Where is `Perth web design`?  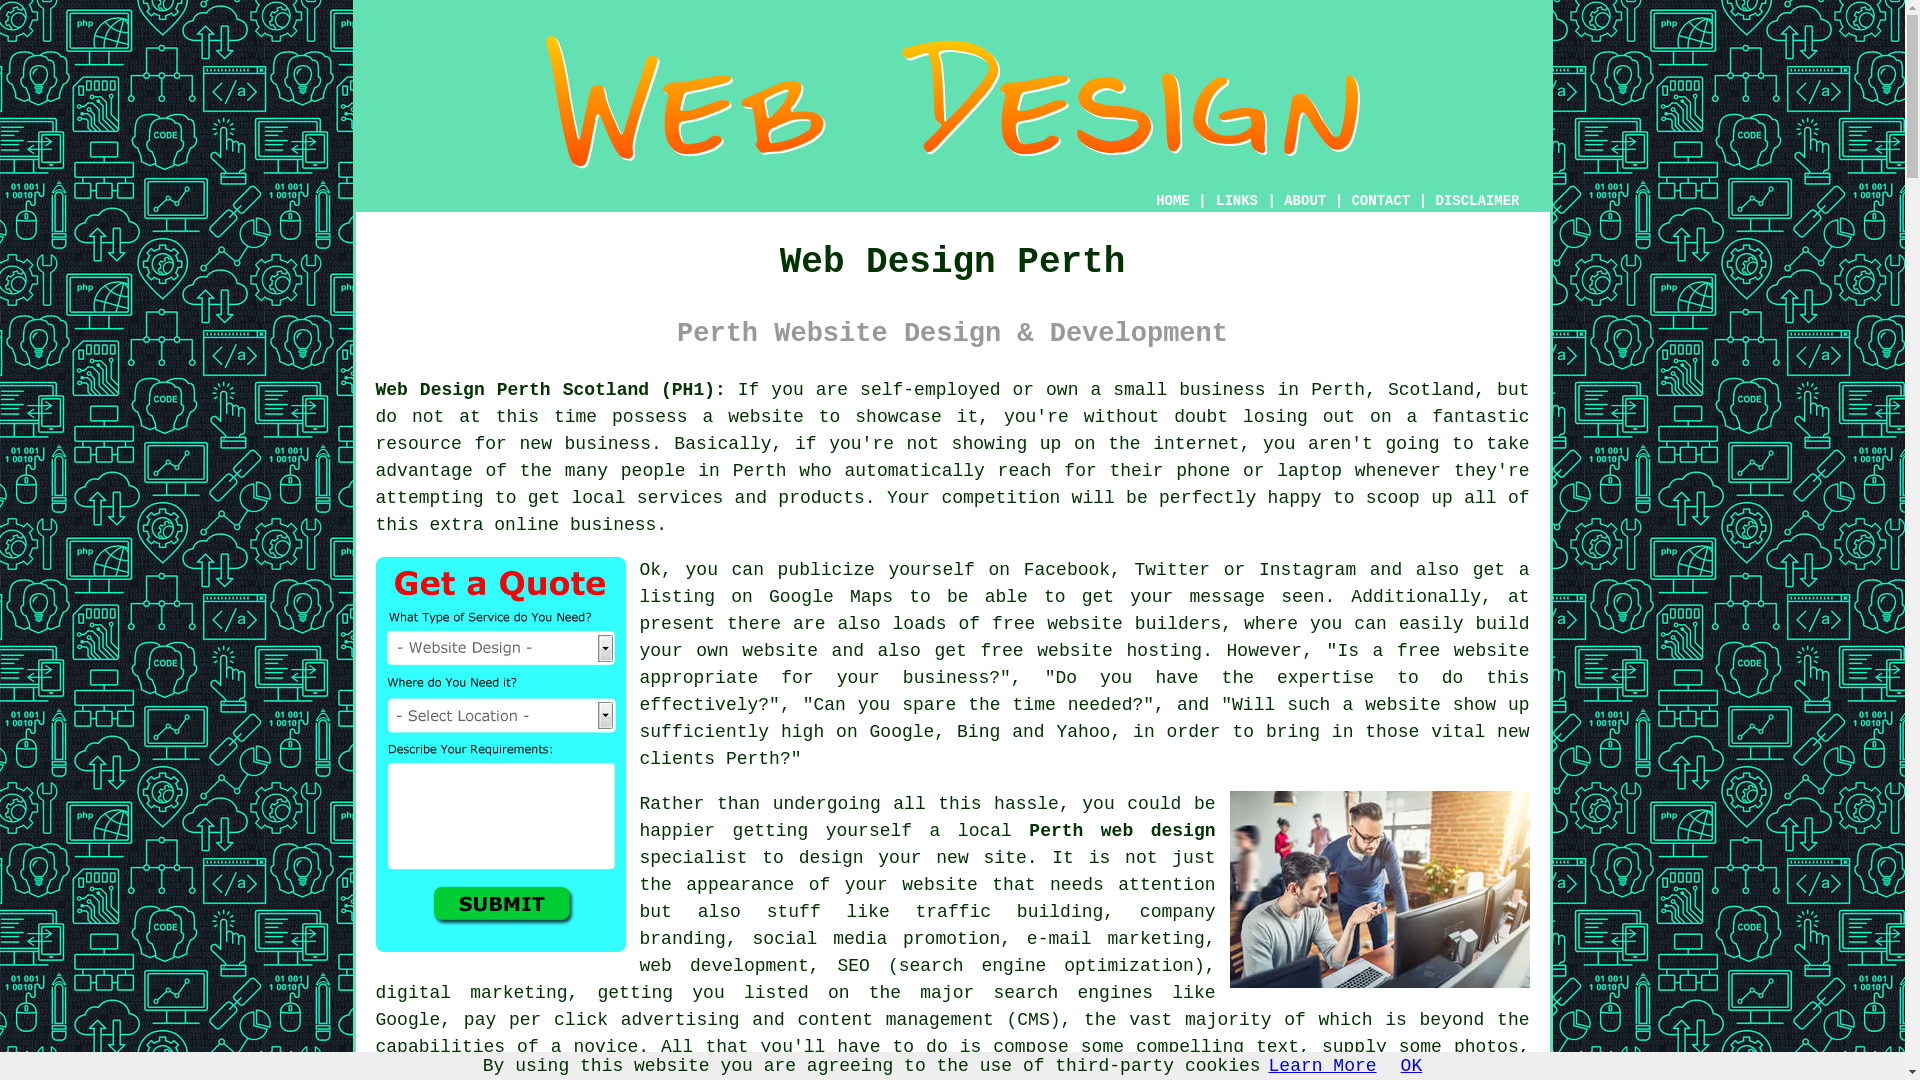
Perth web design is located at coordinates (1122, 830).